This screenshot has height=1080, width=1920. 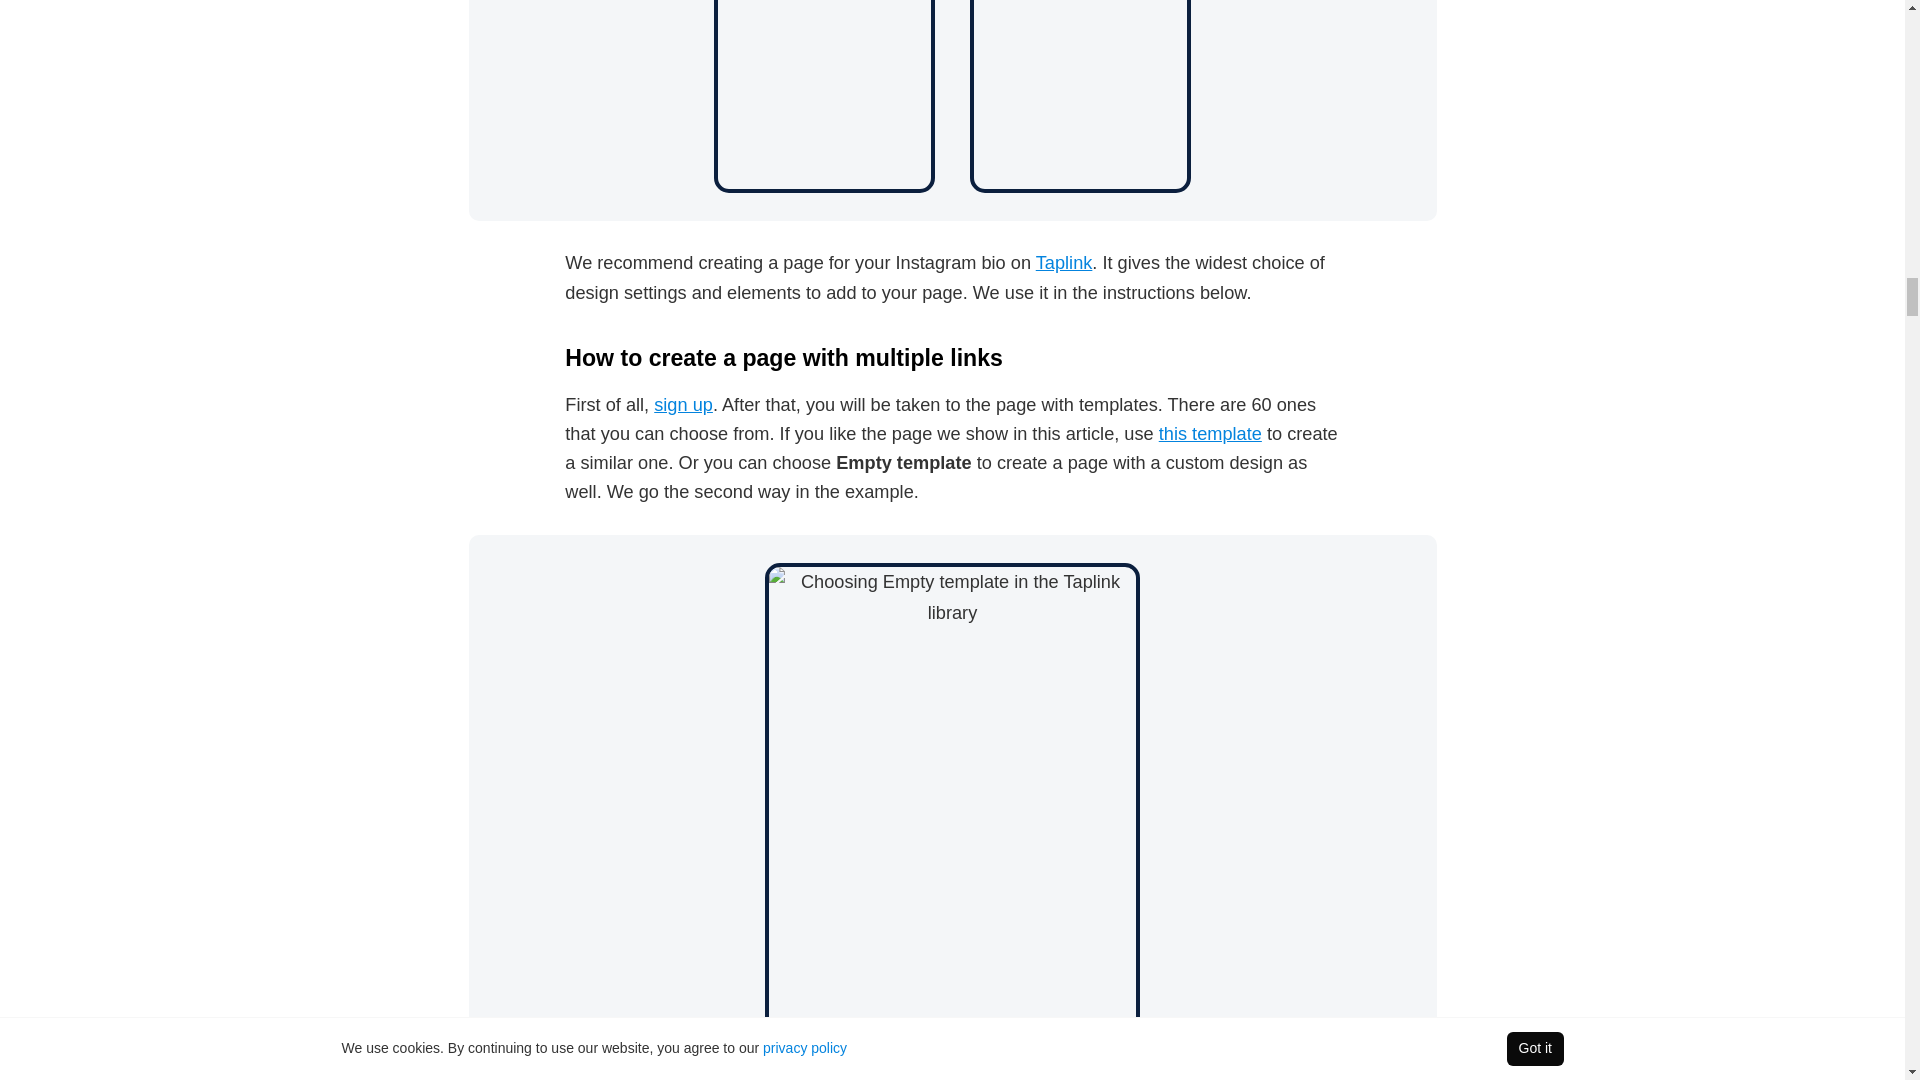 I want to click on Taplink, so click(x=1064, y=262).